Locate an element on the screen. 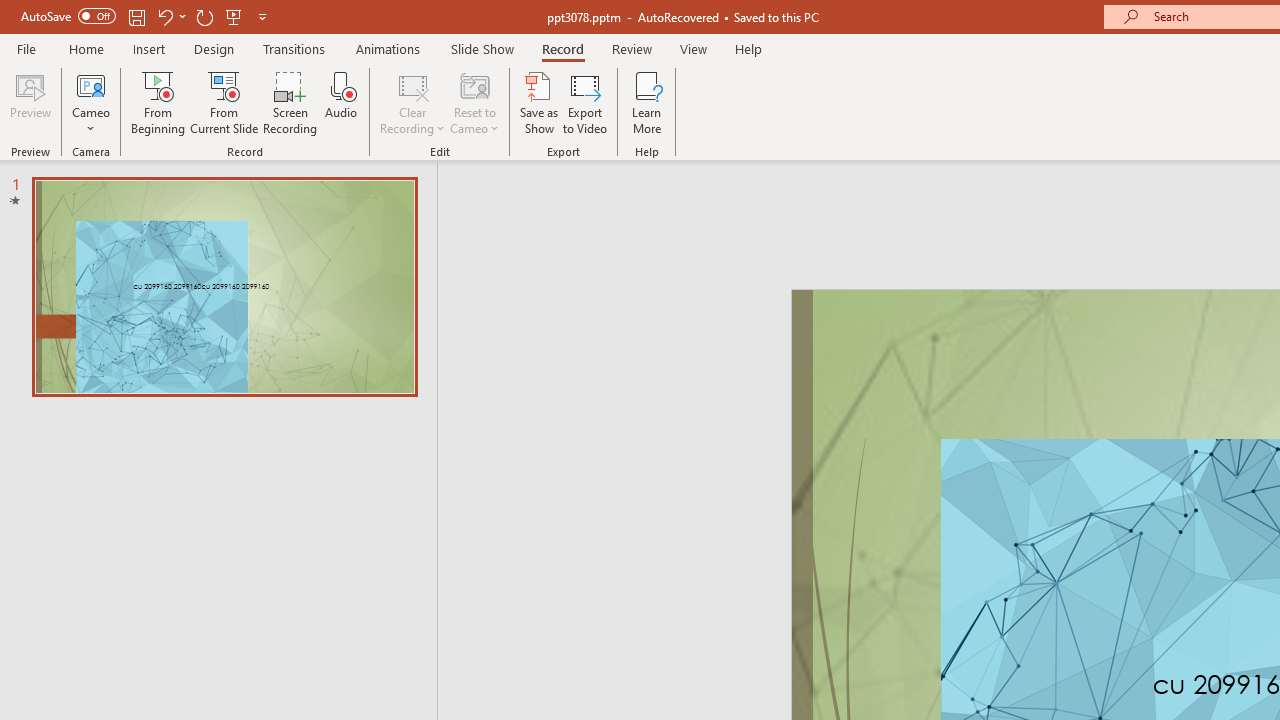 This screenshot has height=720, width=1280. Cameo is located at coordinates (91, 84).